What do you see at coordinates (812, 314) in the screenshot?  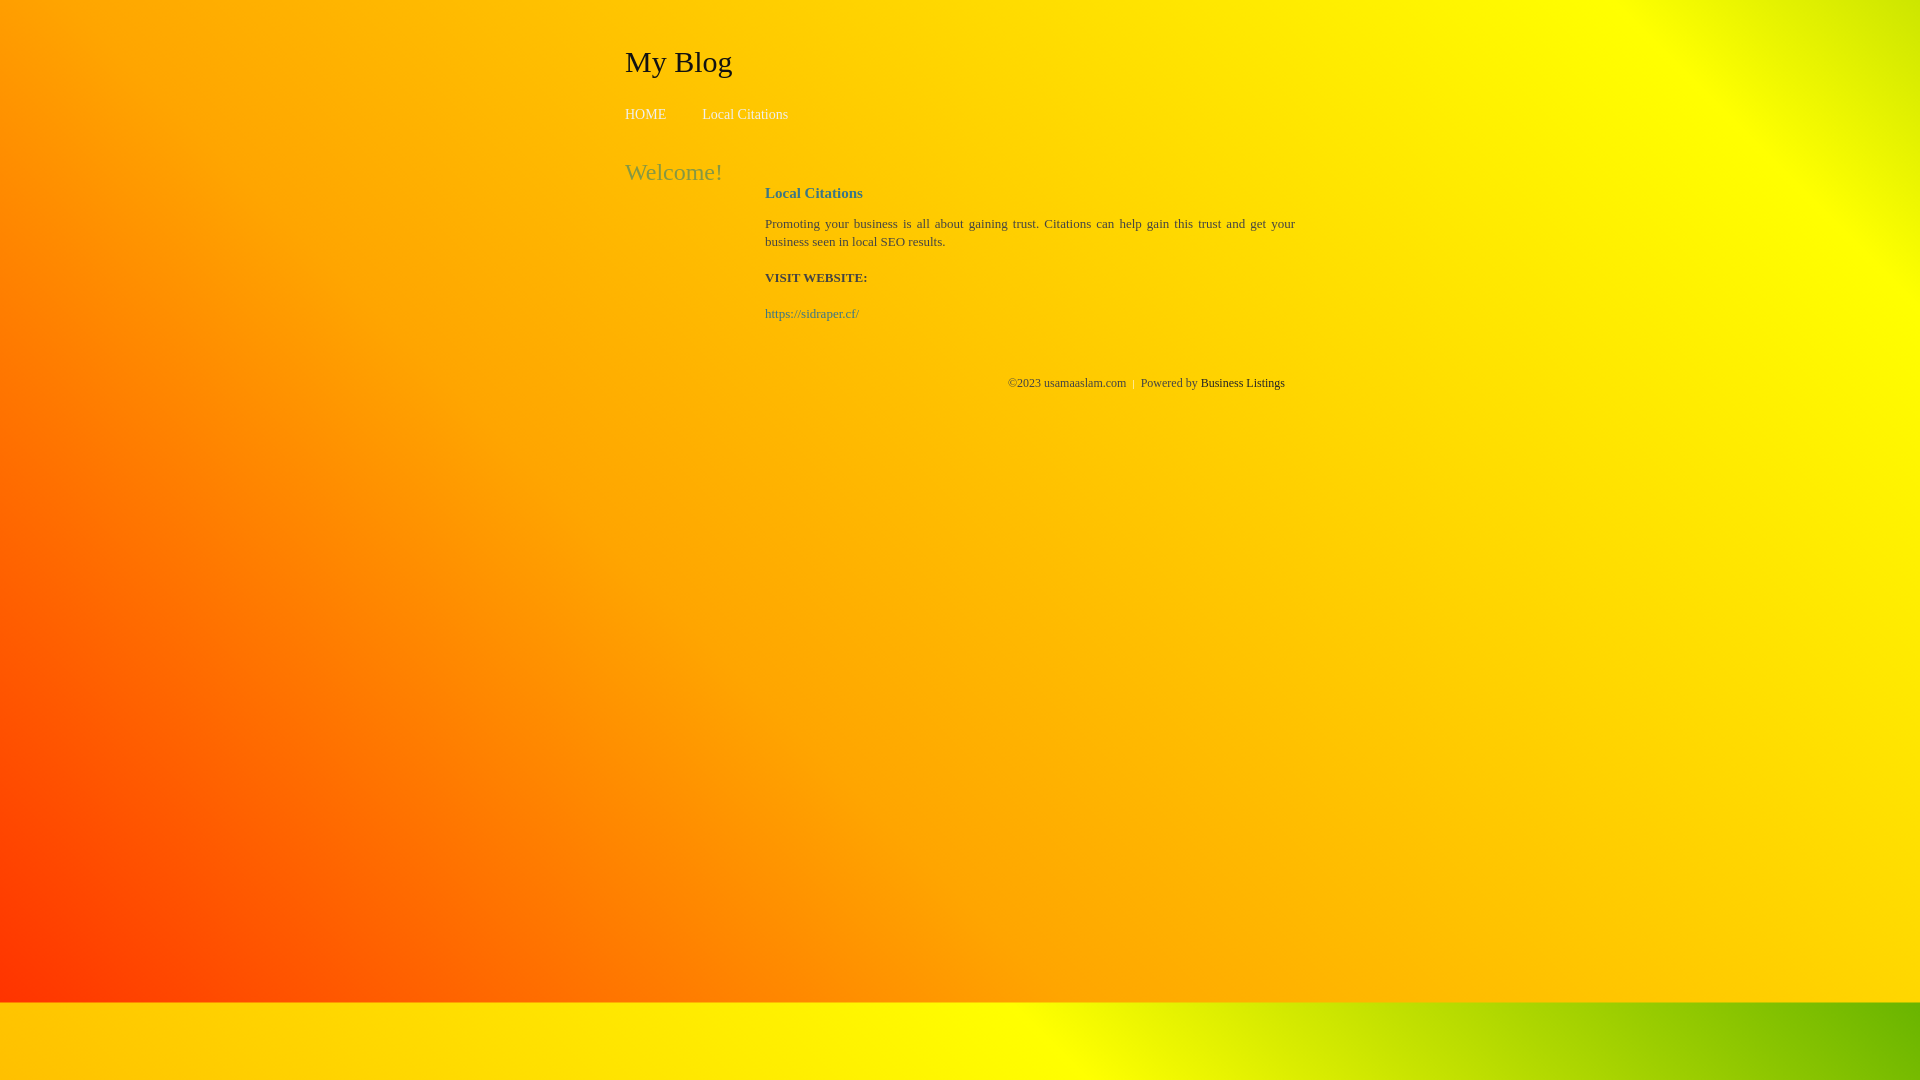 I see `https://sidraper.cf/` at bounding box center [812, 314].